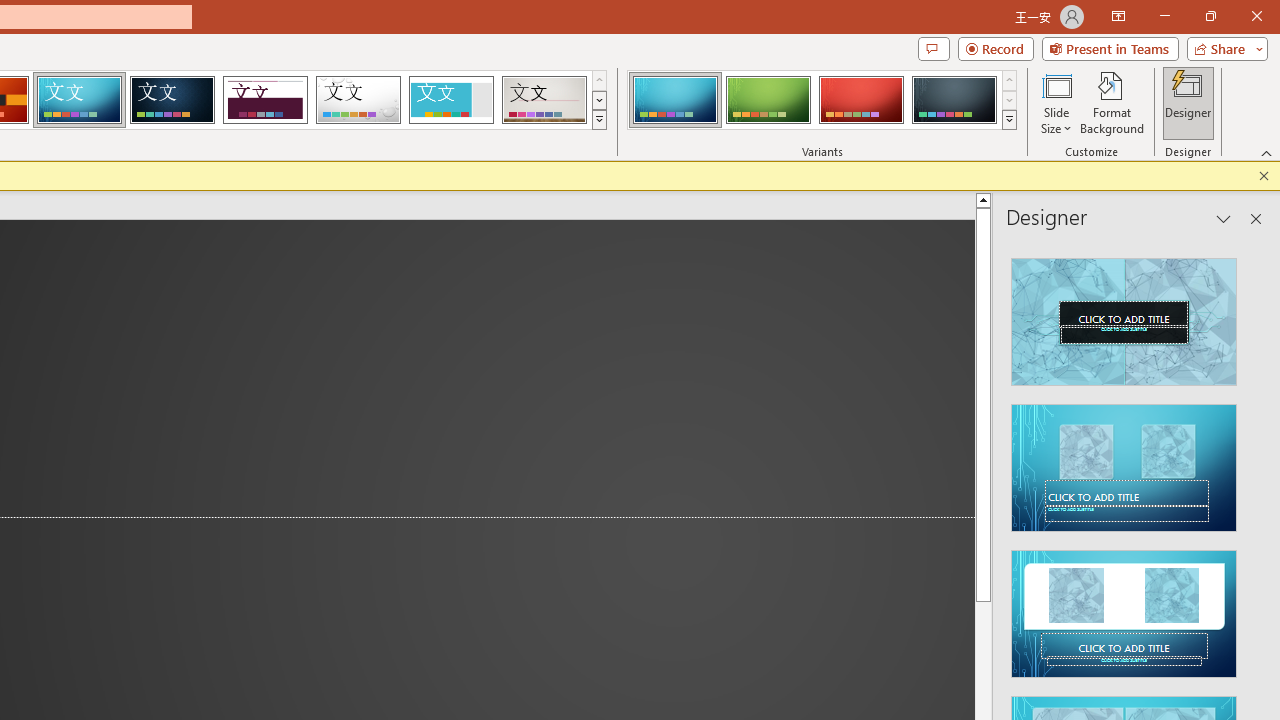  Describe the element at coordinates (1224, 219) in the screenshot. I see `Task Pane Options` at that location.